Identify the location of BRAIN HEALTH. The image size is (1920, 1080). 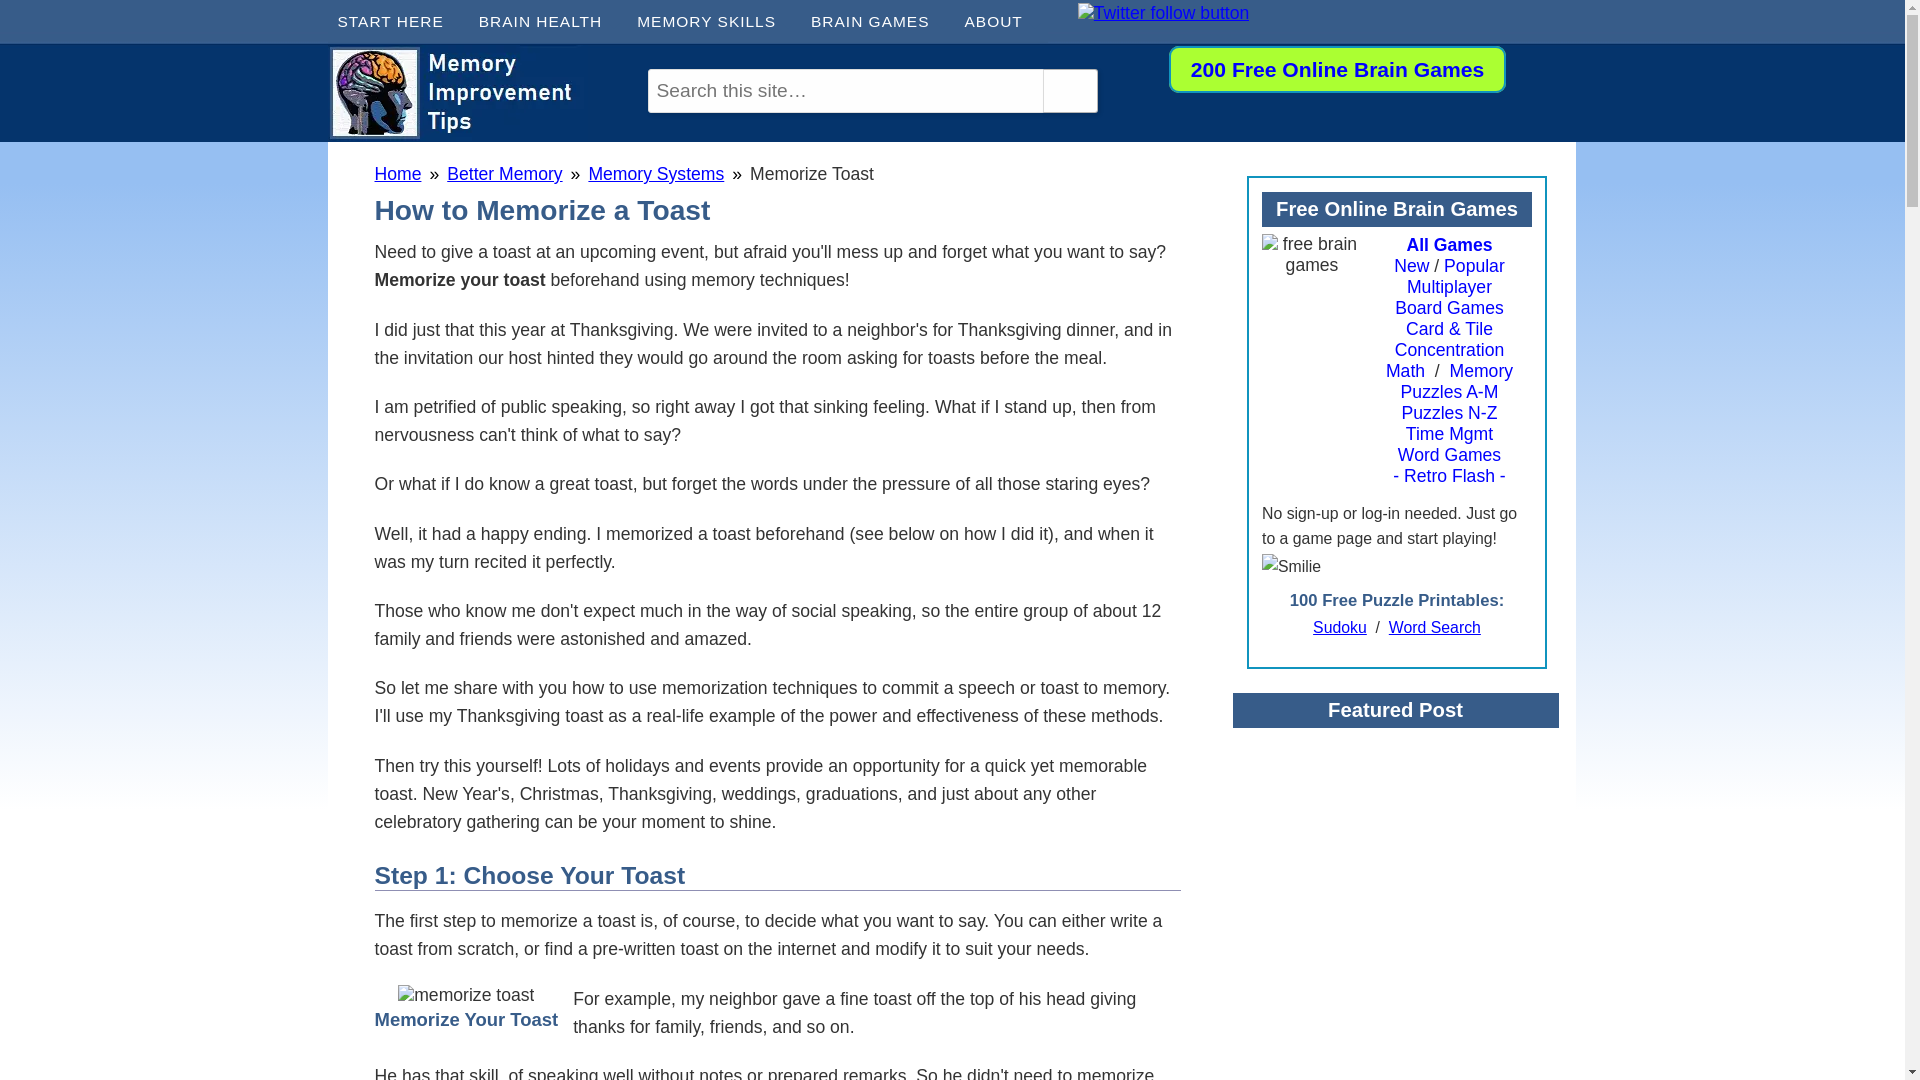
(548, 22).